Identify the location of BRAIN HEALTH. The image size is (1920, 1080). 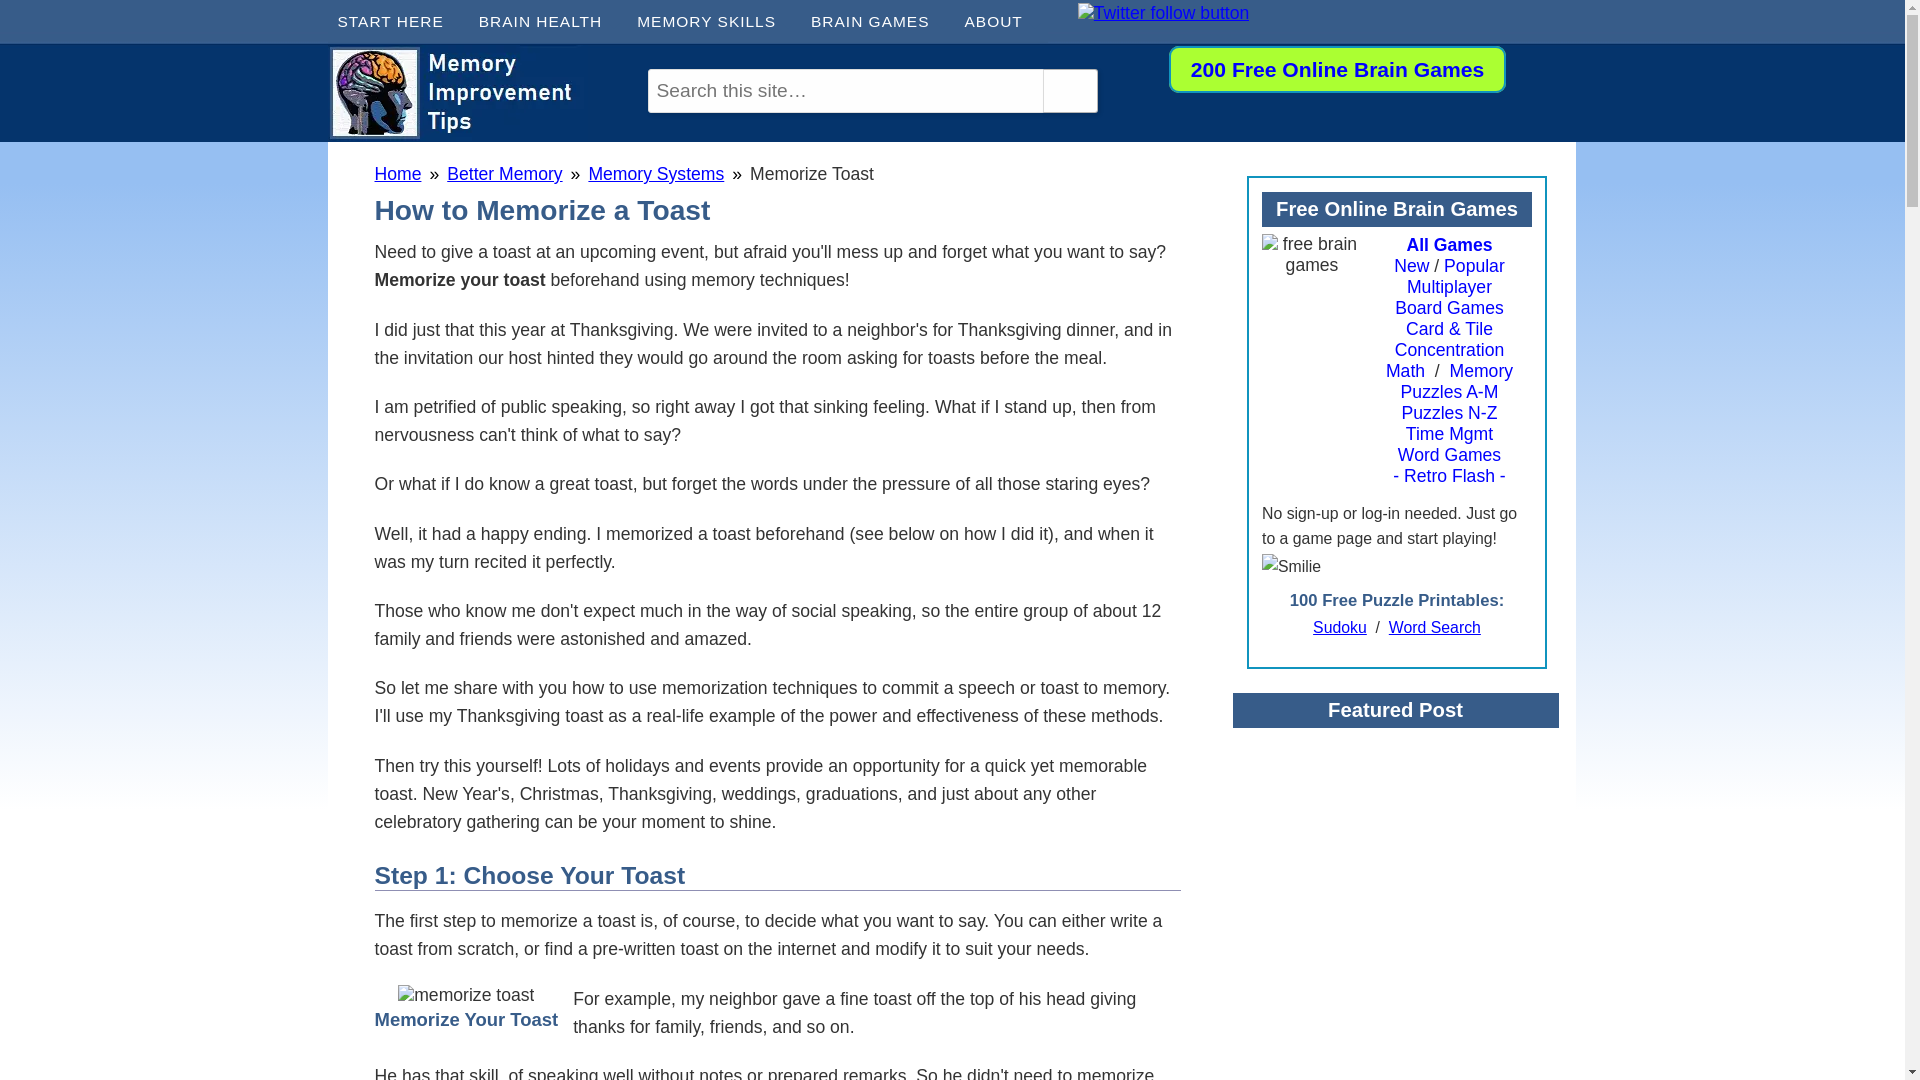
(548, 22).